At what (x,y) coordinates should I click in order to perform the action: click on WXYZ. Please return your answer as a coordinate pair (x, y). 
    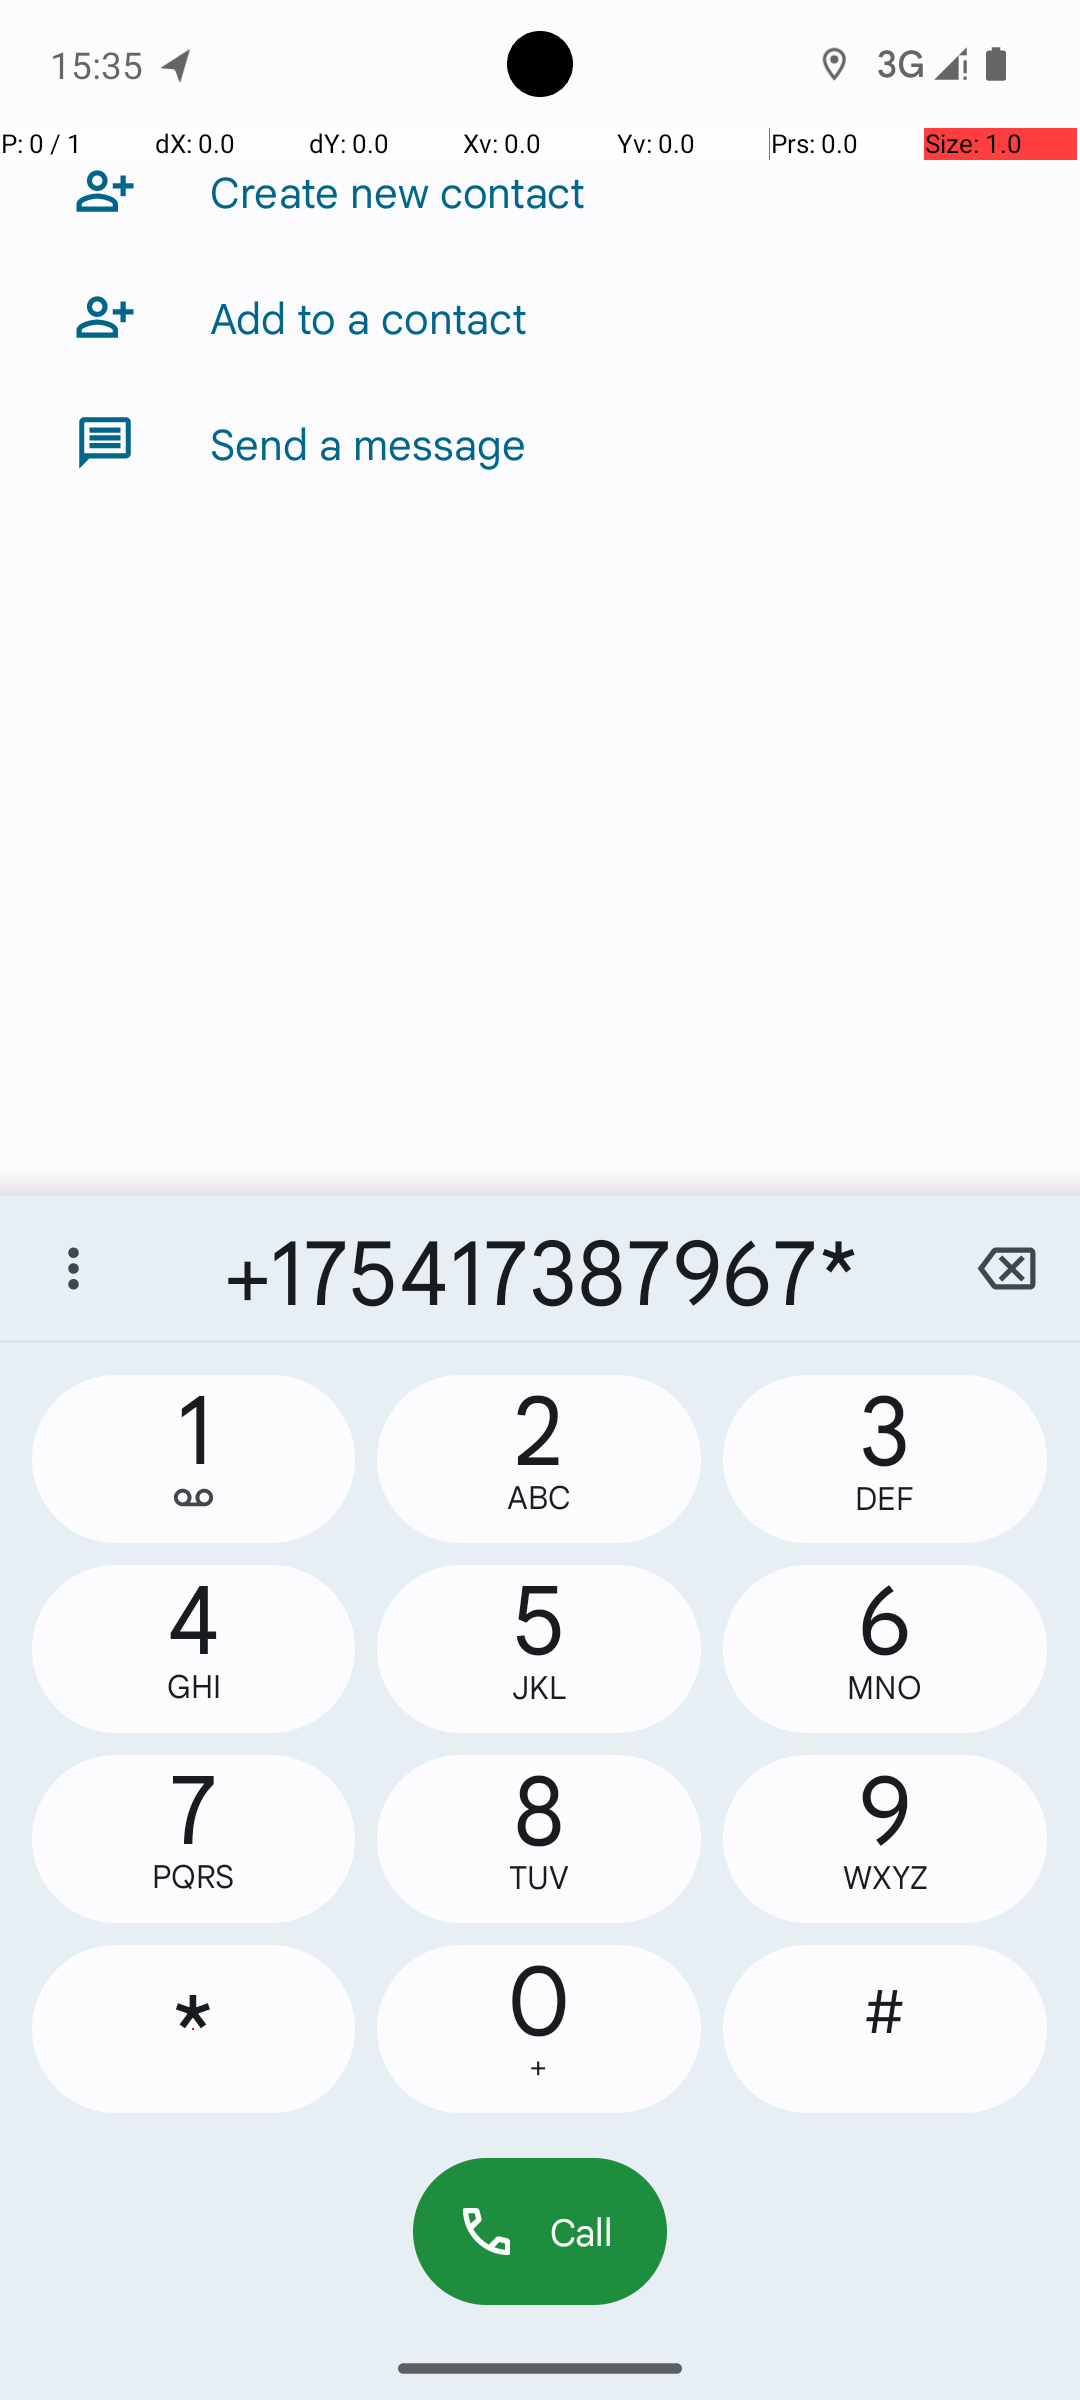
    Looking at the image, I should click on (885, 1878).